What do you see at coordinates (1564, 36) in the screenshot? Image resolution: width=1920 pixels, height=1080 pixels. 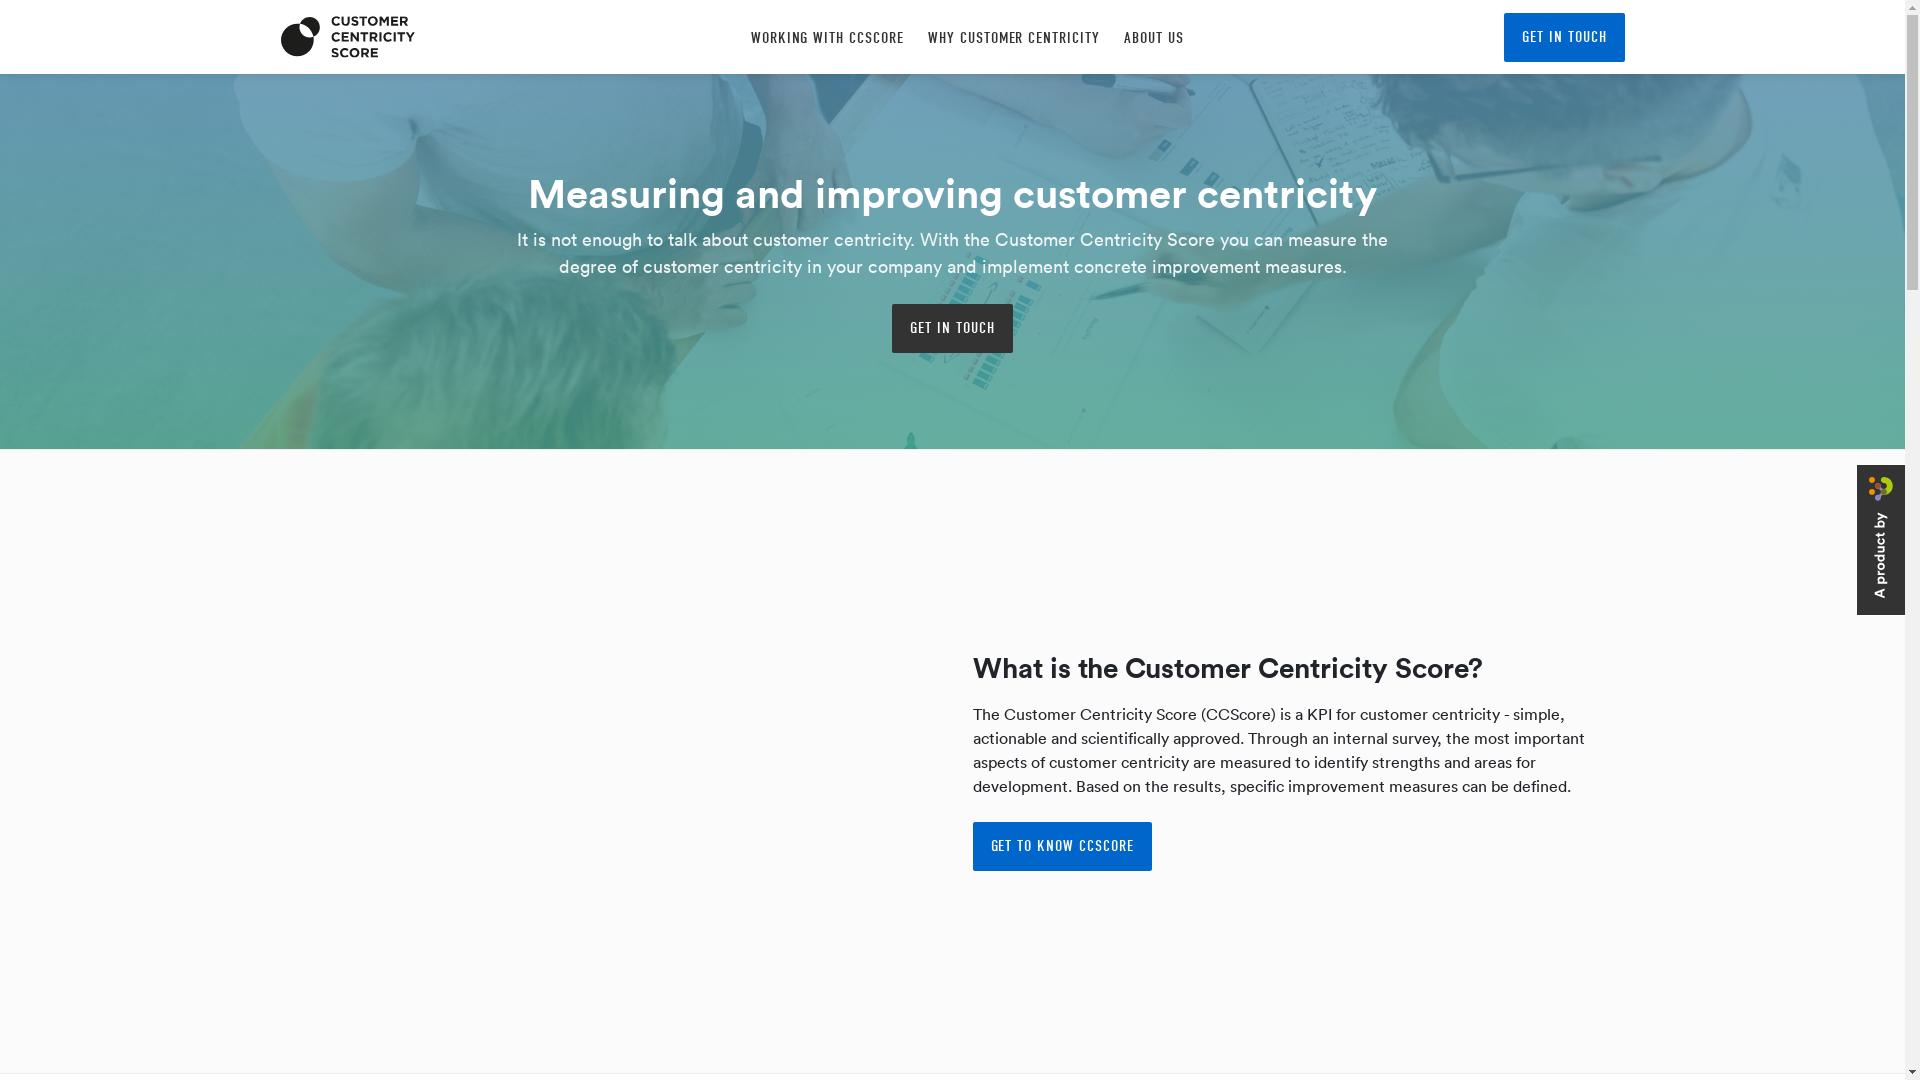 I see `GET IN TOUCH` at bounding box center [1564, 36].